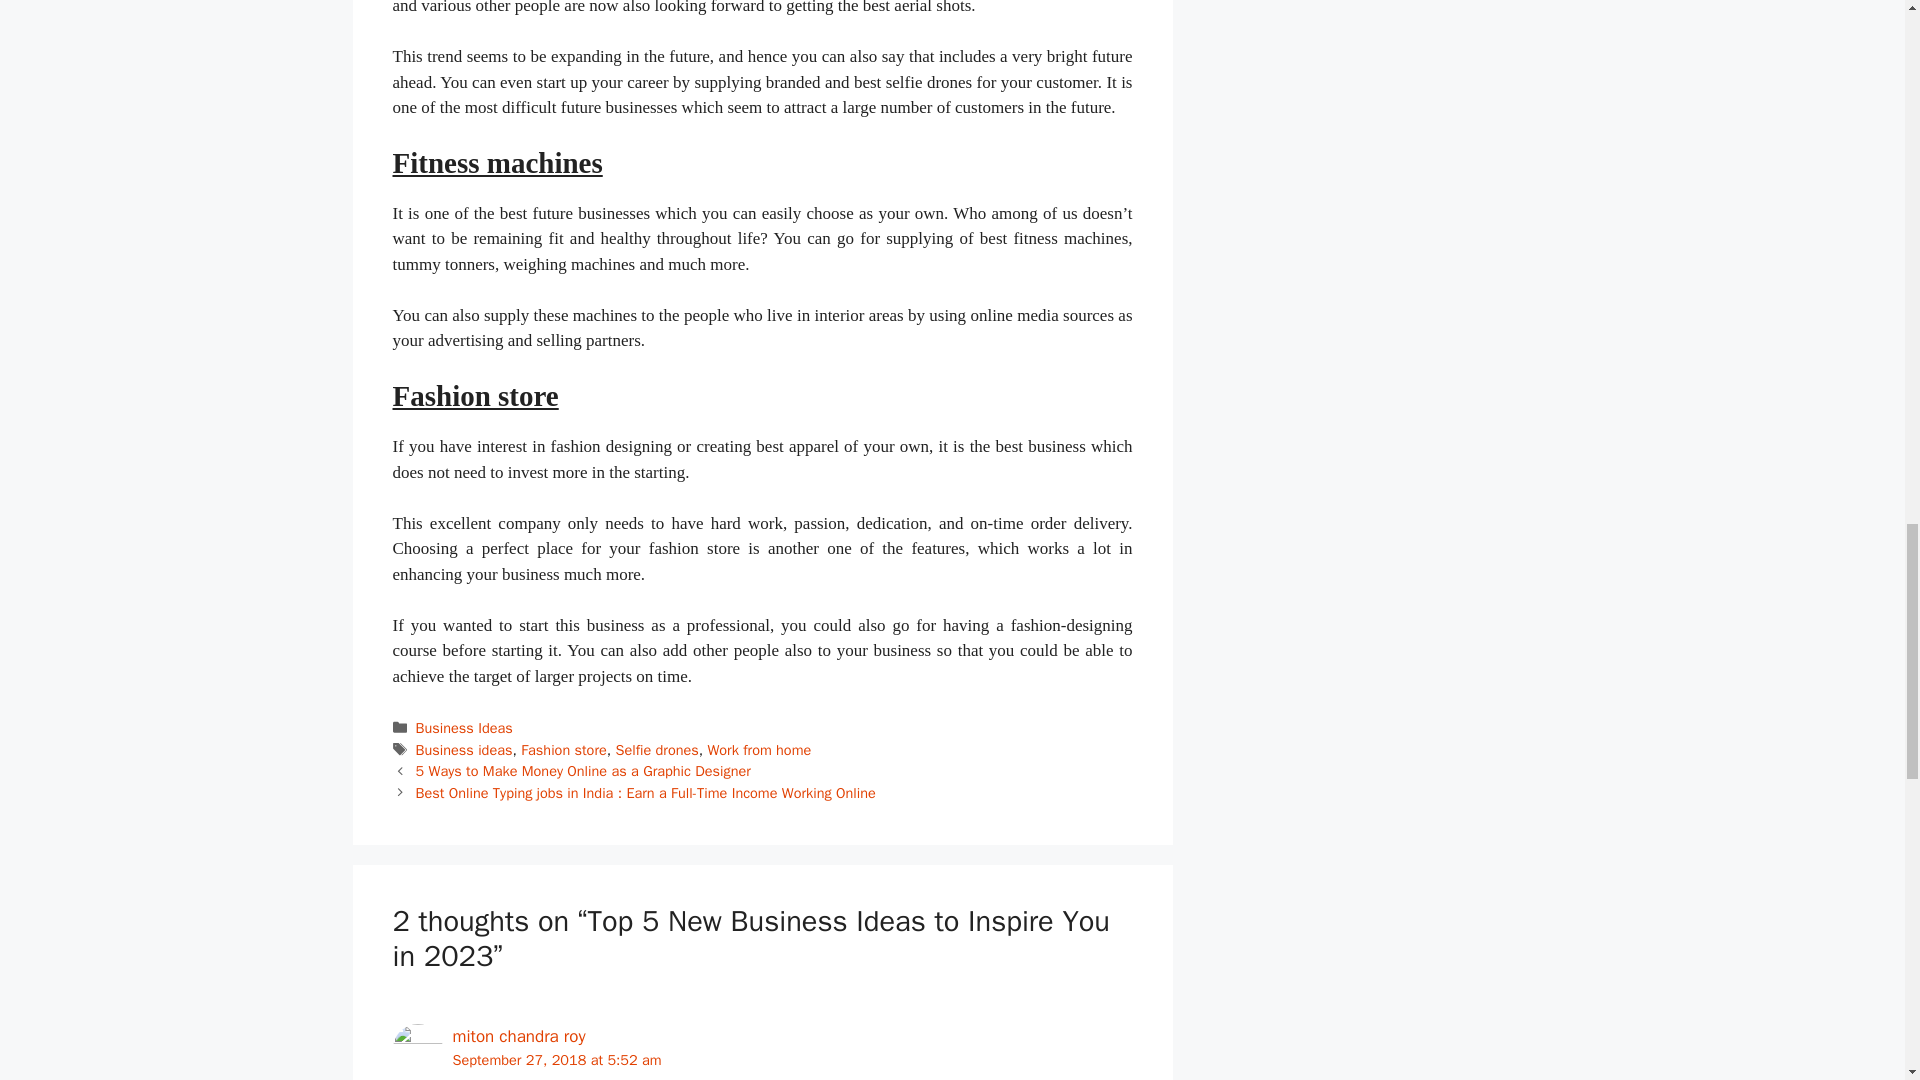 The height and width of the screenshot is (1080, 1920). What do you see at coordinates (464, 750) in the screenshot?
I see `Business ideas` at bounding box center [464, 750].